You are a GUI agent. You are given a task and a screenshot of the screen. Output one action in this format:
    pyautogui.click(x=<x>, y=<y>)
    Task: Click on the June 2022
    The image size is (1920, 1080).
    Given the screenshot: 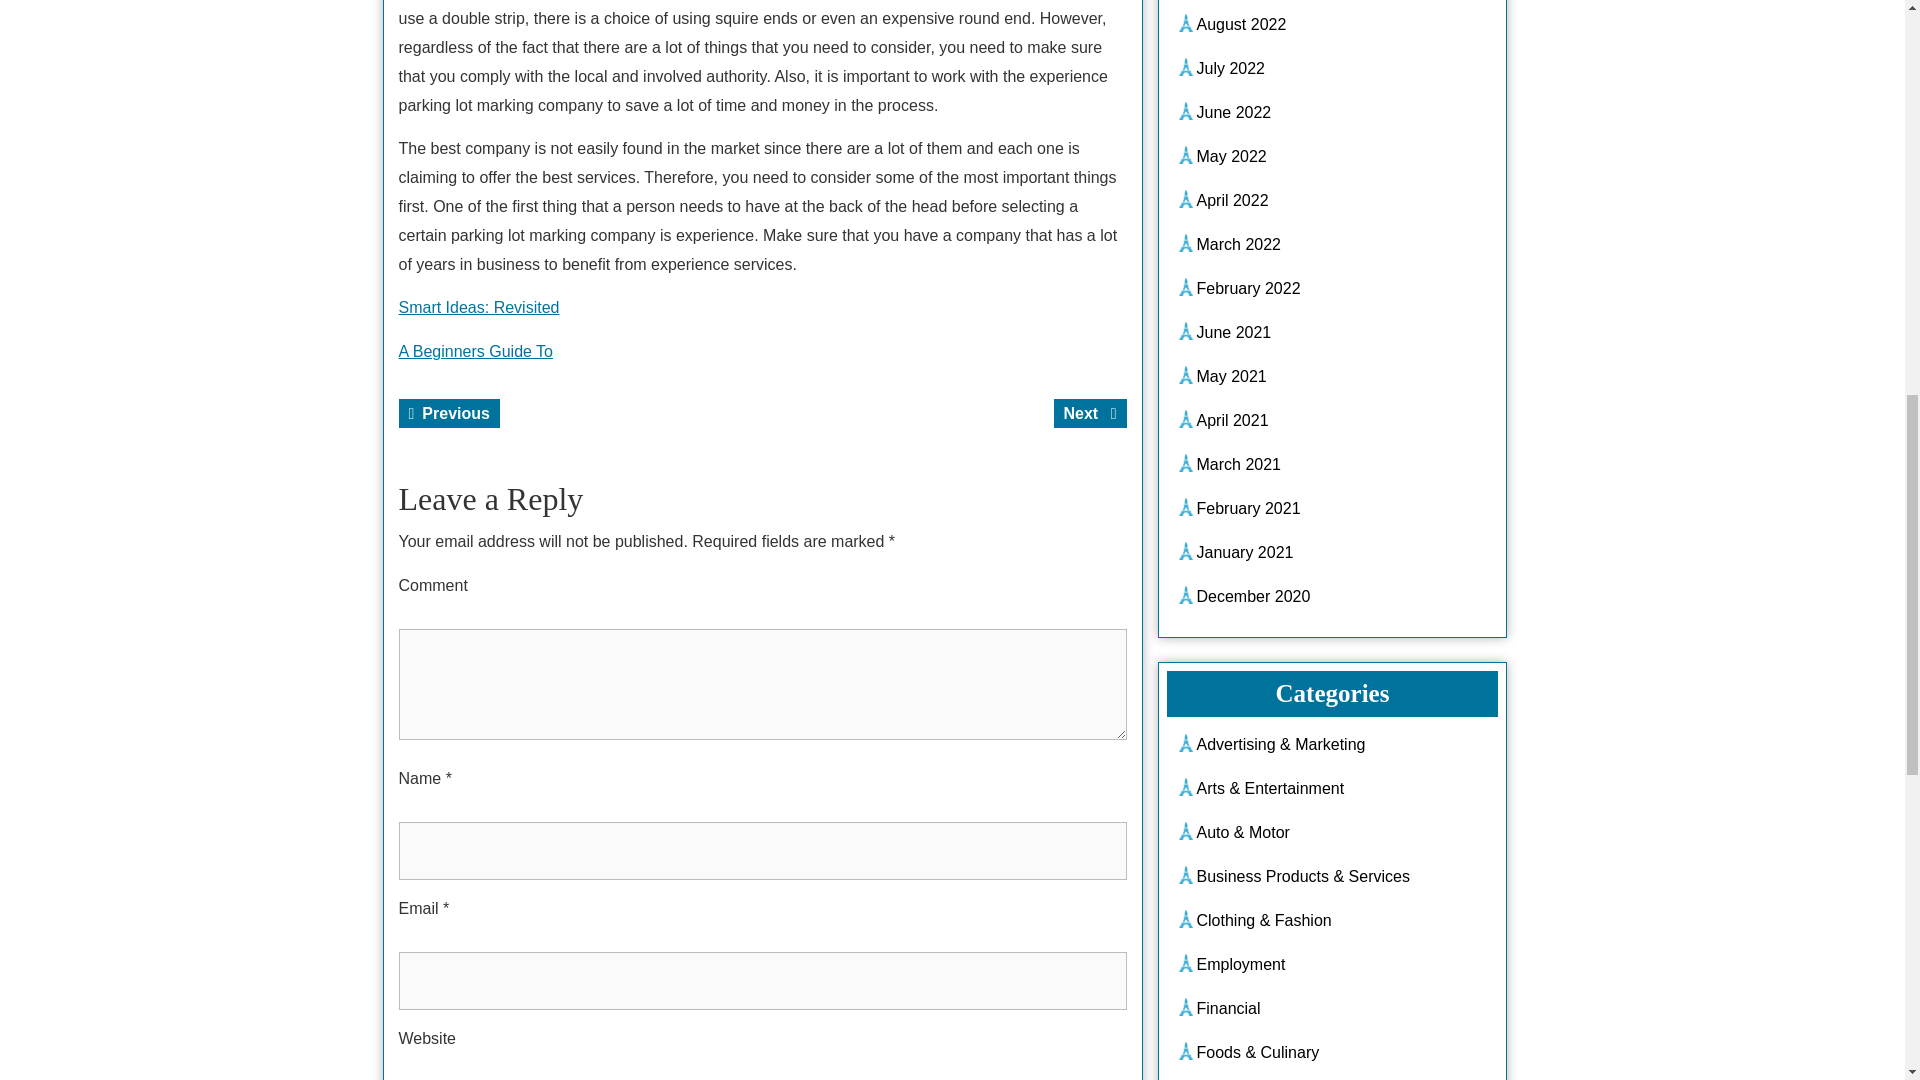 What is the action you would take?
    pyautogui.click(x=1234, y=112)
    